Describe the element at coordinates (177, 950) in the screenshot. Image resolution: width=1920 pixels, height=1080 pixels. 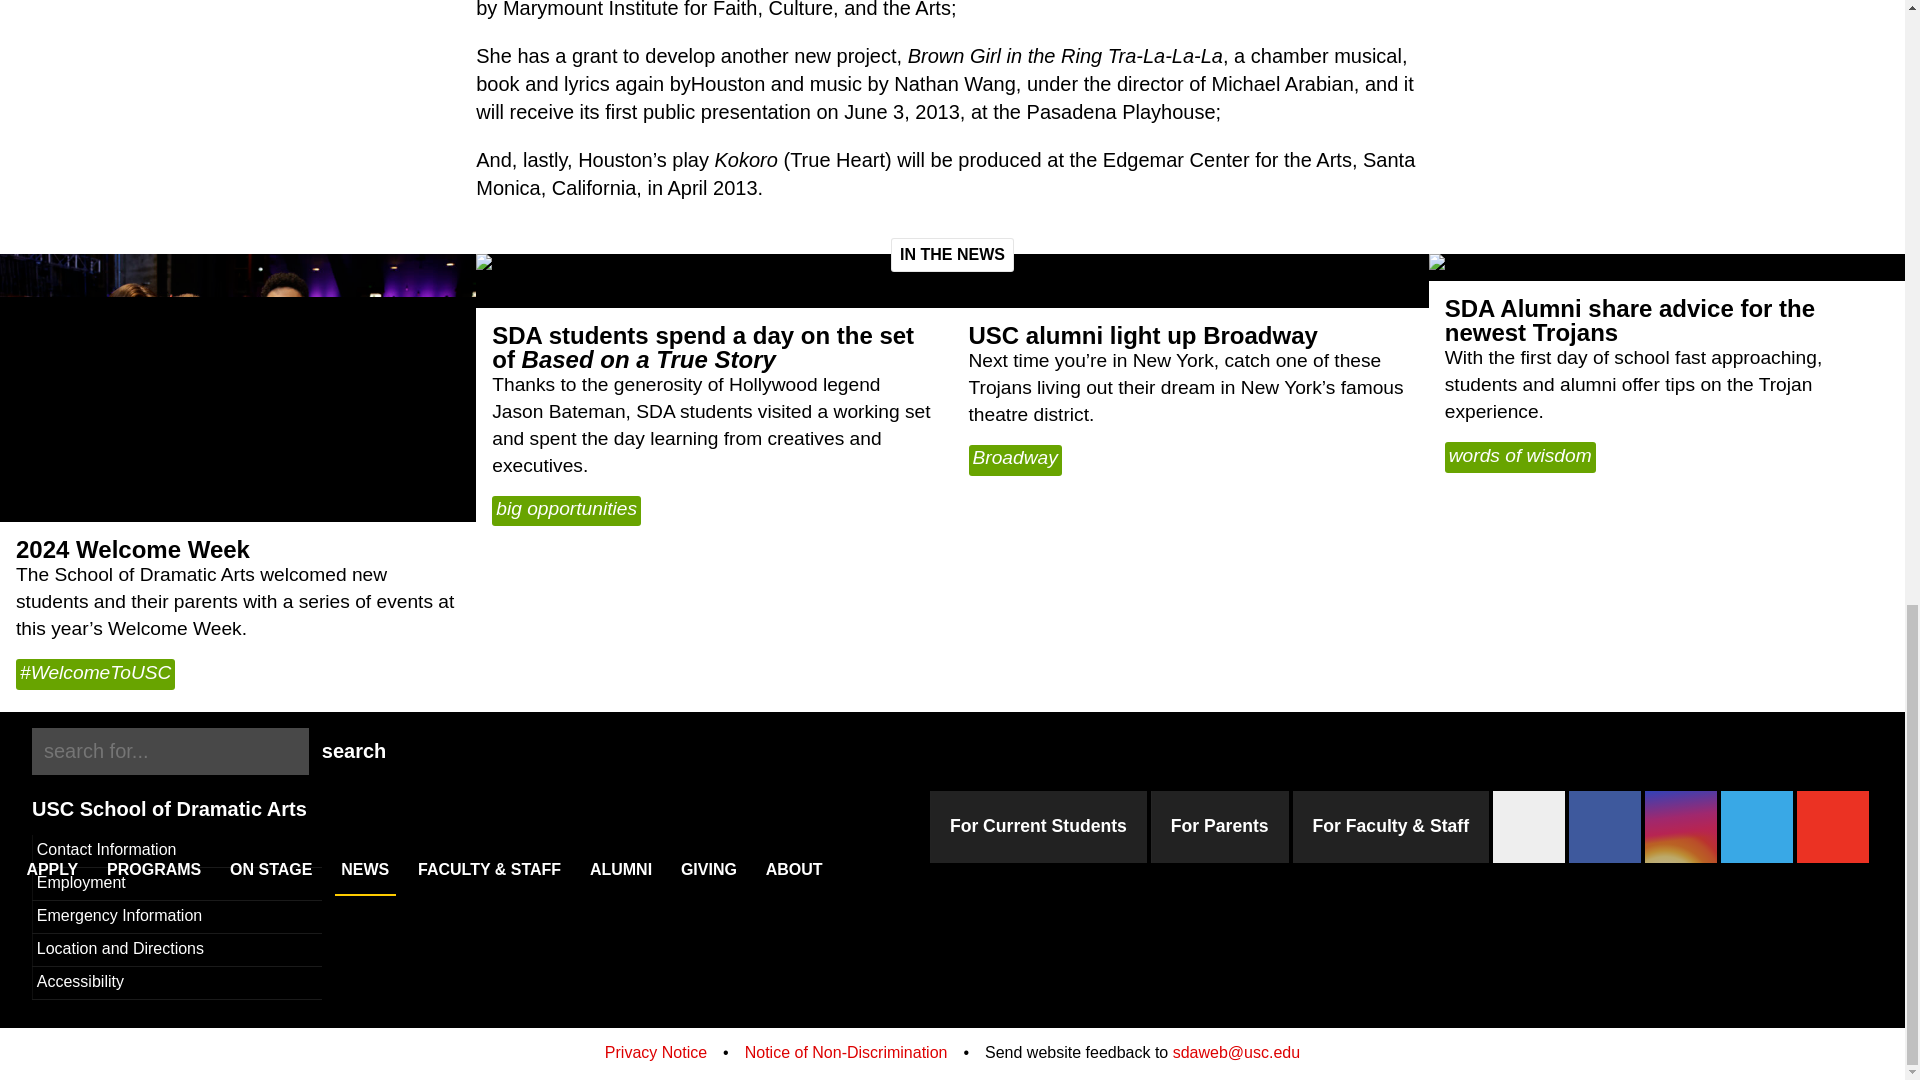
I see `Location and Directions` at that location.